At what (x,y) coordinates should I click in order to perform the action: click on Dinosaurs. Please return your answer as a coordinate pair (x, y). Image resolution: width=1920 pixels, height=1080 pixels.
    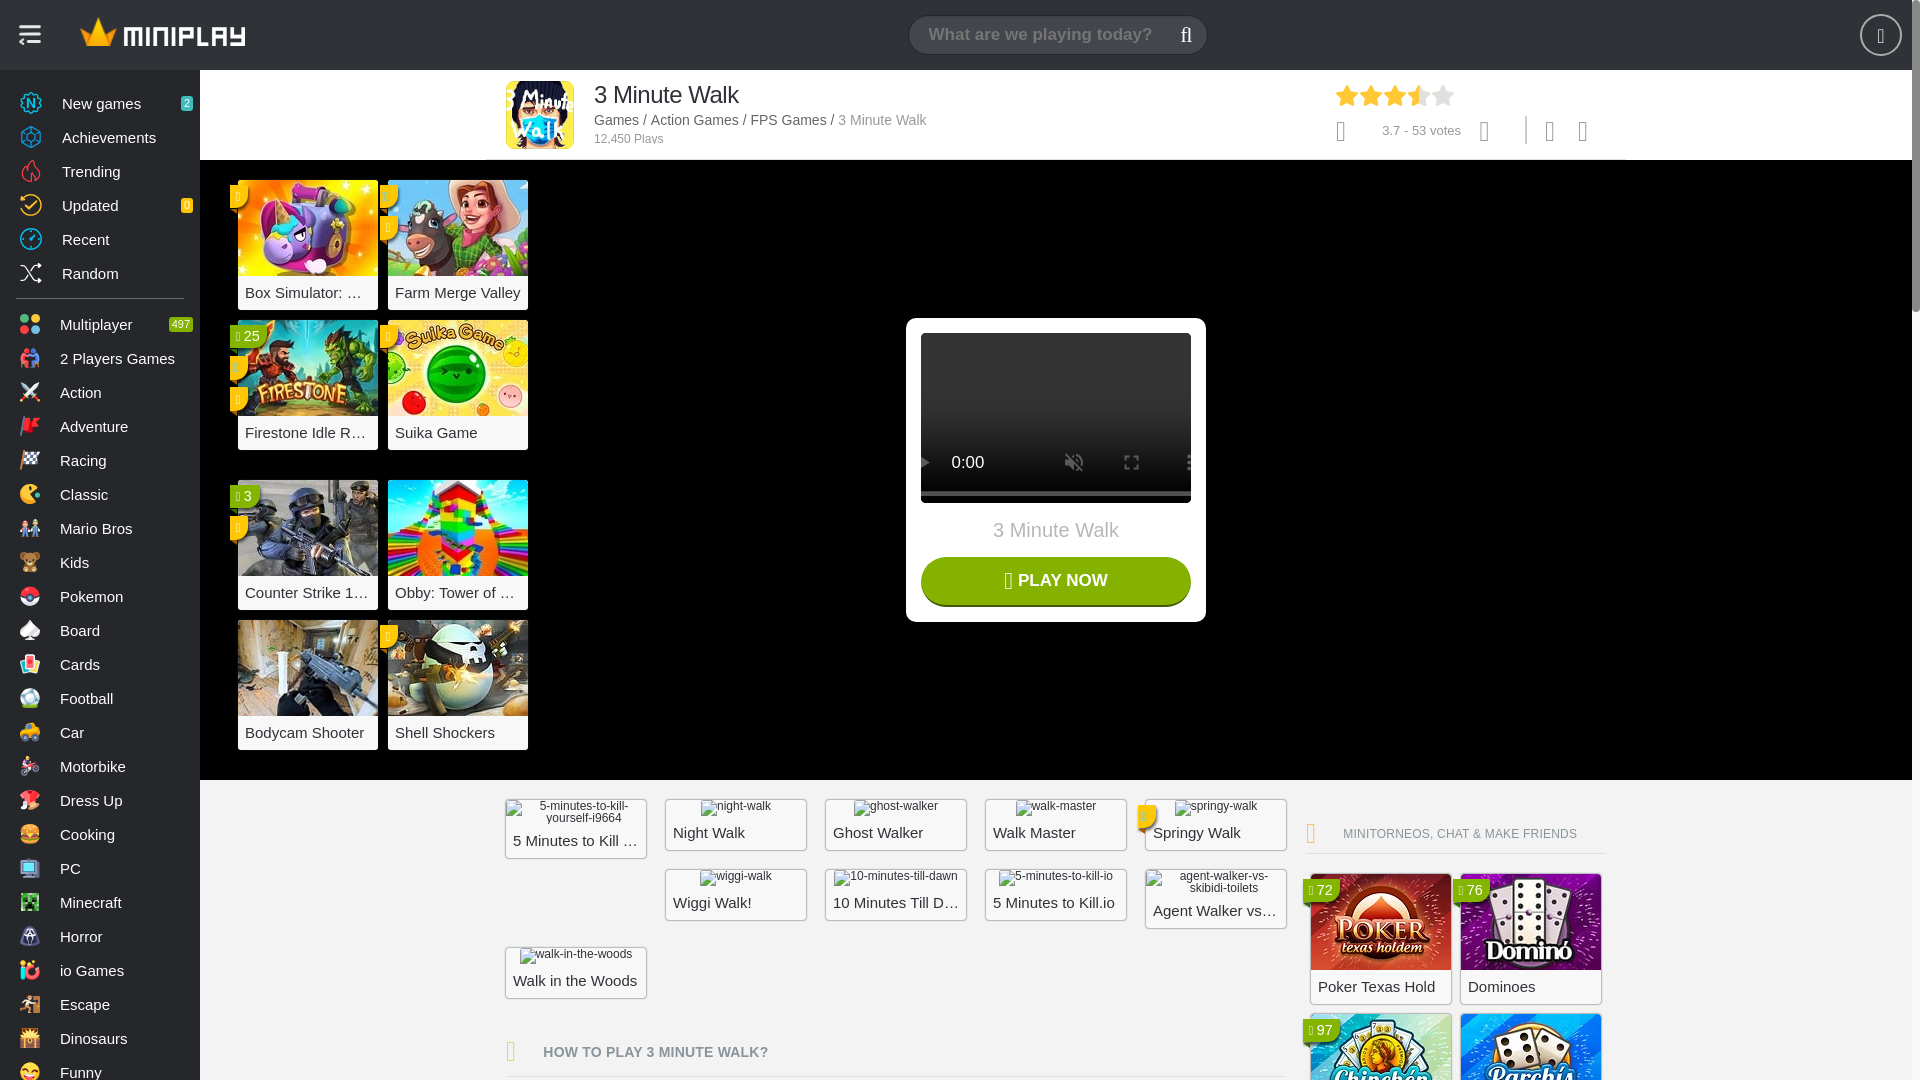
    Looking at the image, I should click on (100, 1038).